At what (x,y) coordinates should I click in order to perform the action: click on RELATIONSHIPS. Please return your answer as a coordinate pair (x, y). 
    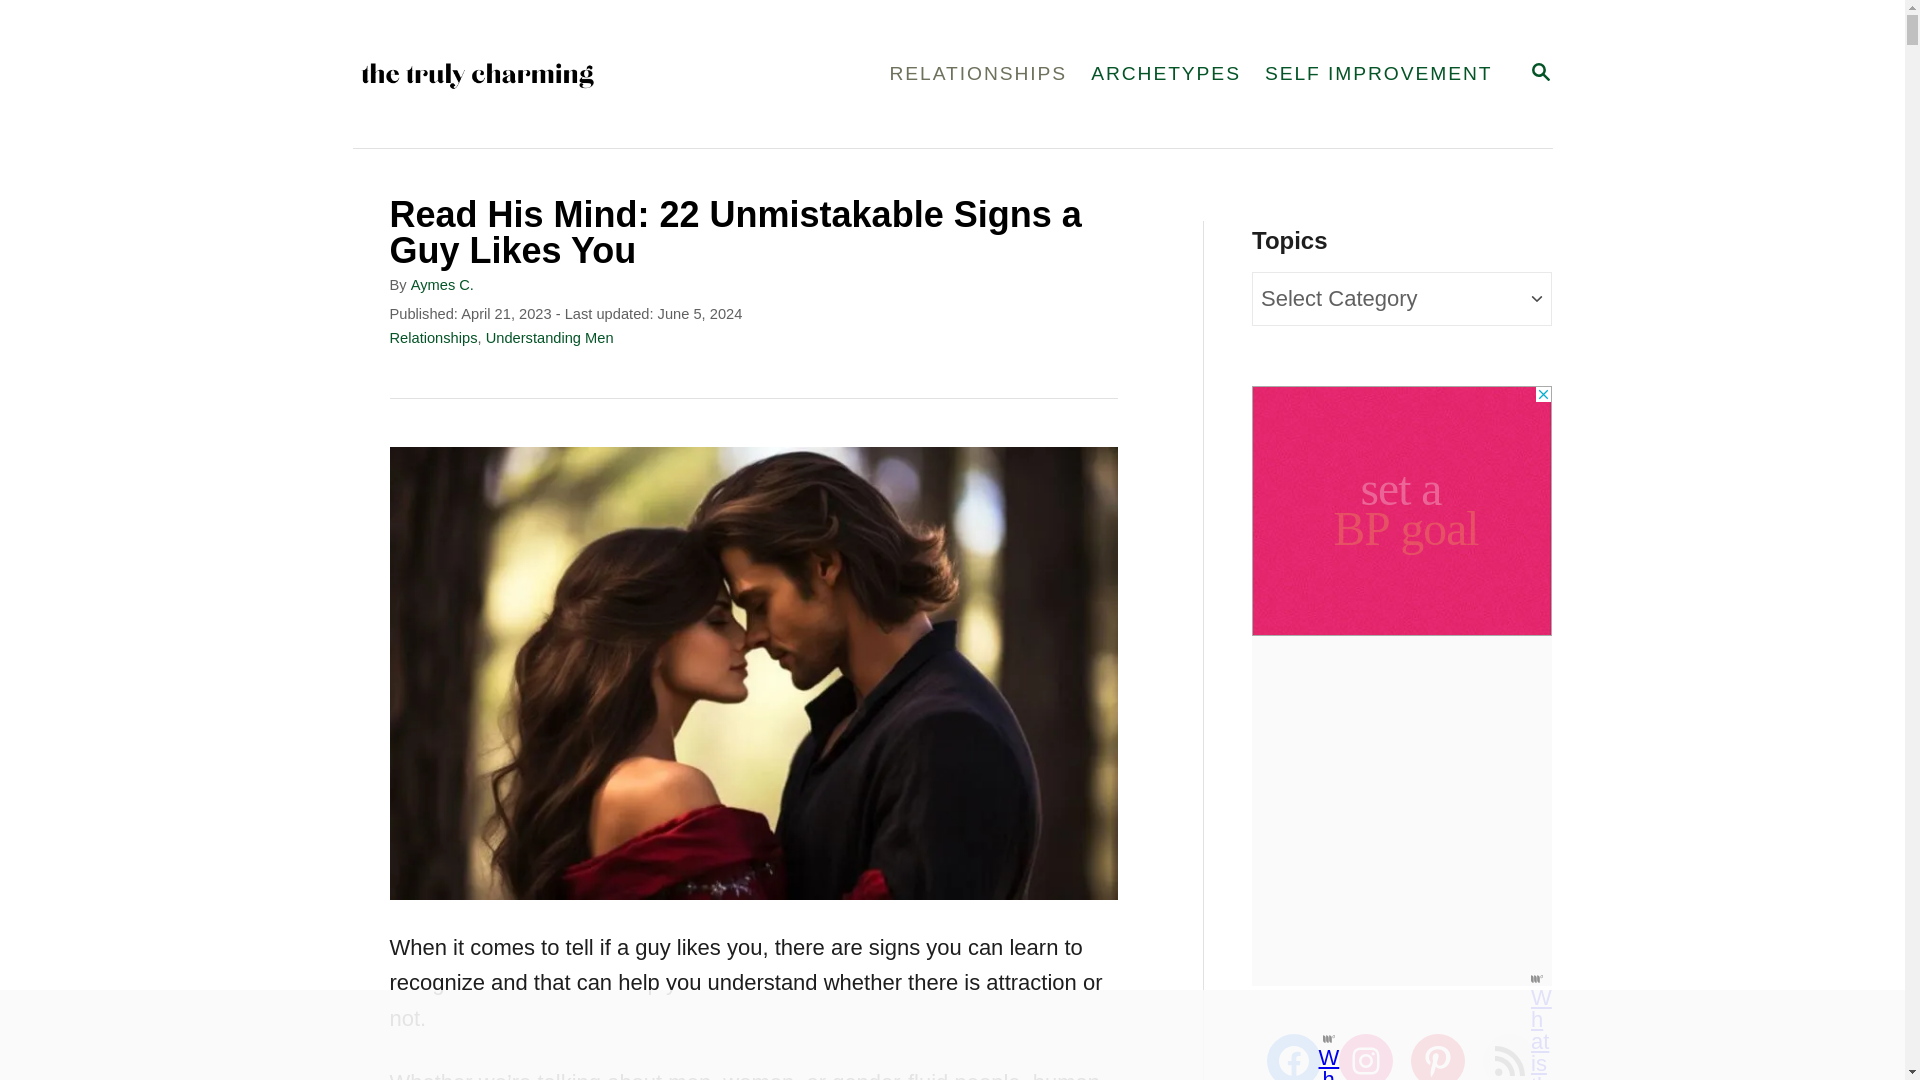
    Looking at the image, I should click on (1540, 72).